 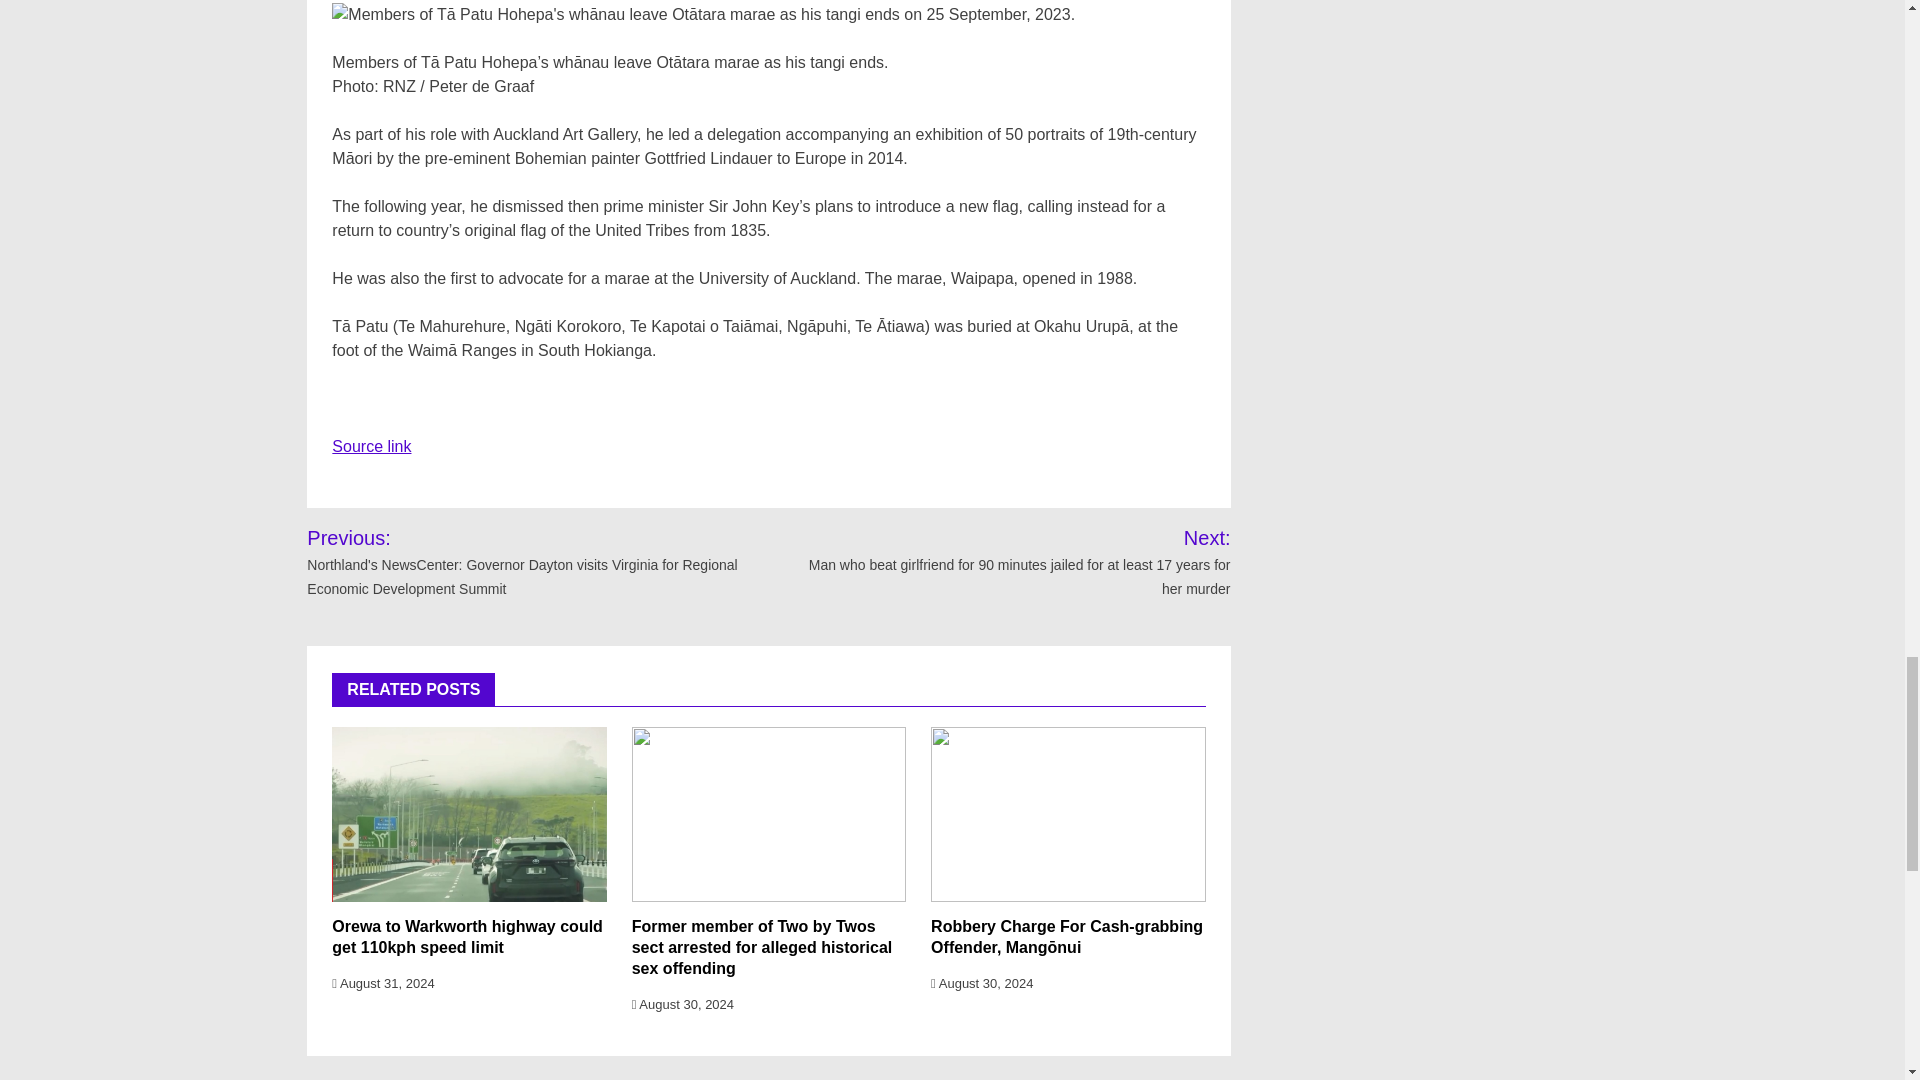 What do you see at coordinates (682, 1004) in the screenshot?
I see `August 30, 2024` at bounding box center [682, 1004].